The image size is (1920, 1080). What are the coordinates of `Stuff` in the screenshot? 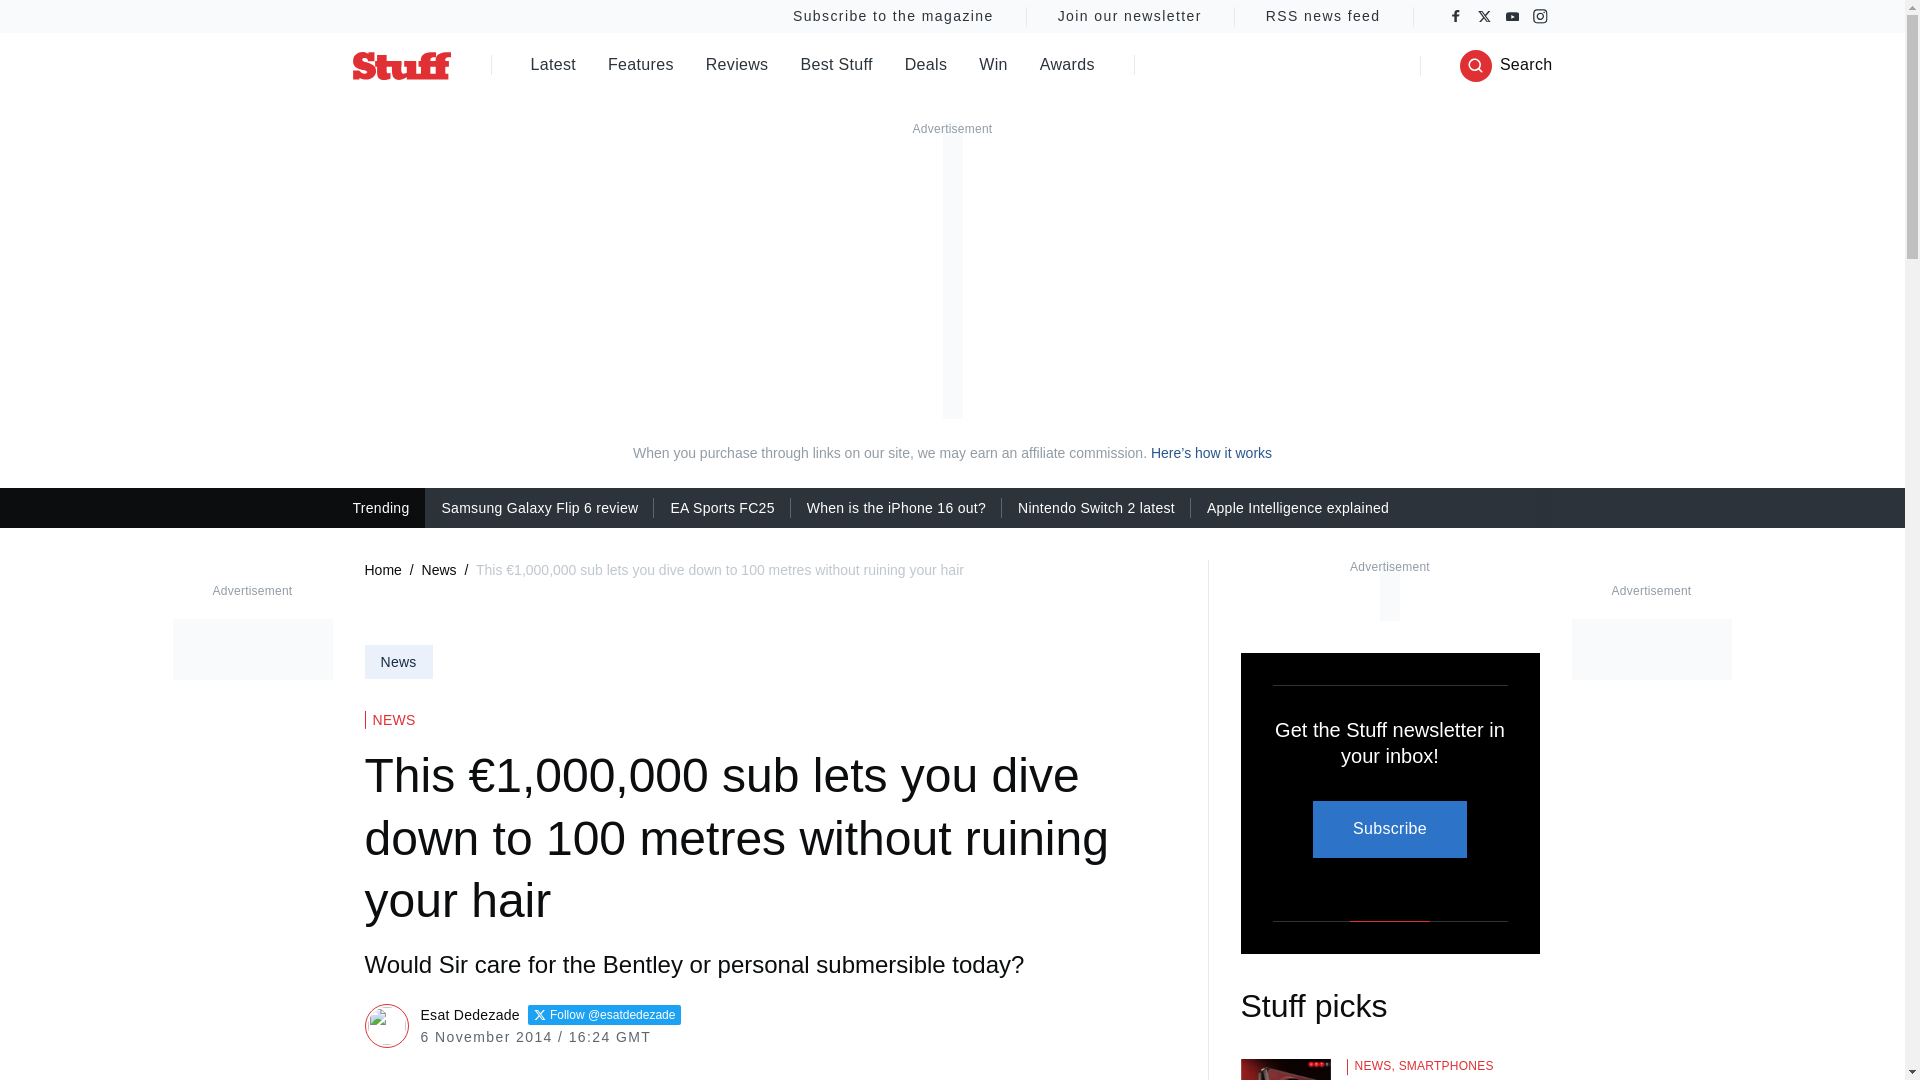 It's located at (400, 65).